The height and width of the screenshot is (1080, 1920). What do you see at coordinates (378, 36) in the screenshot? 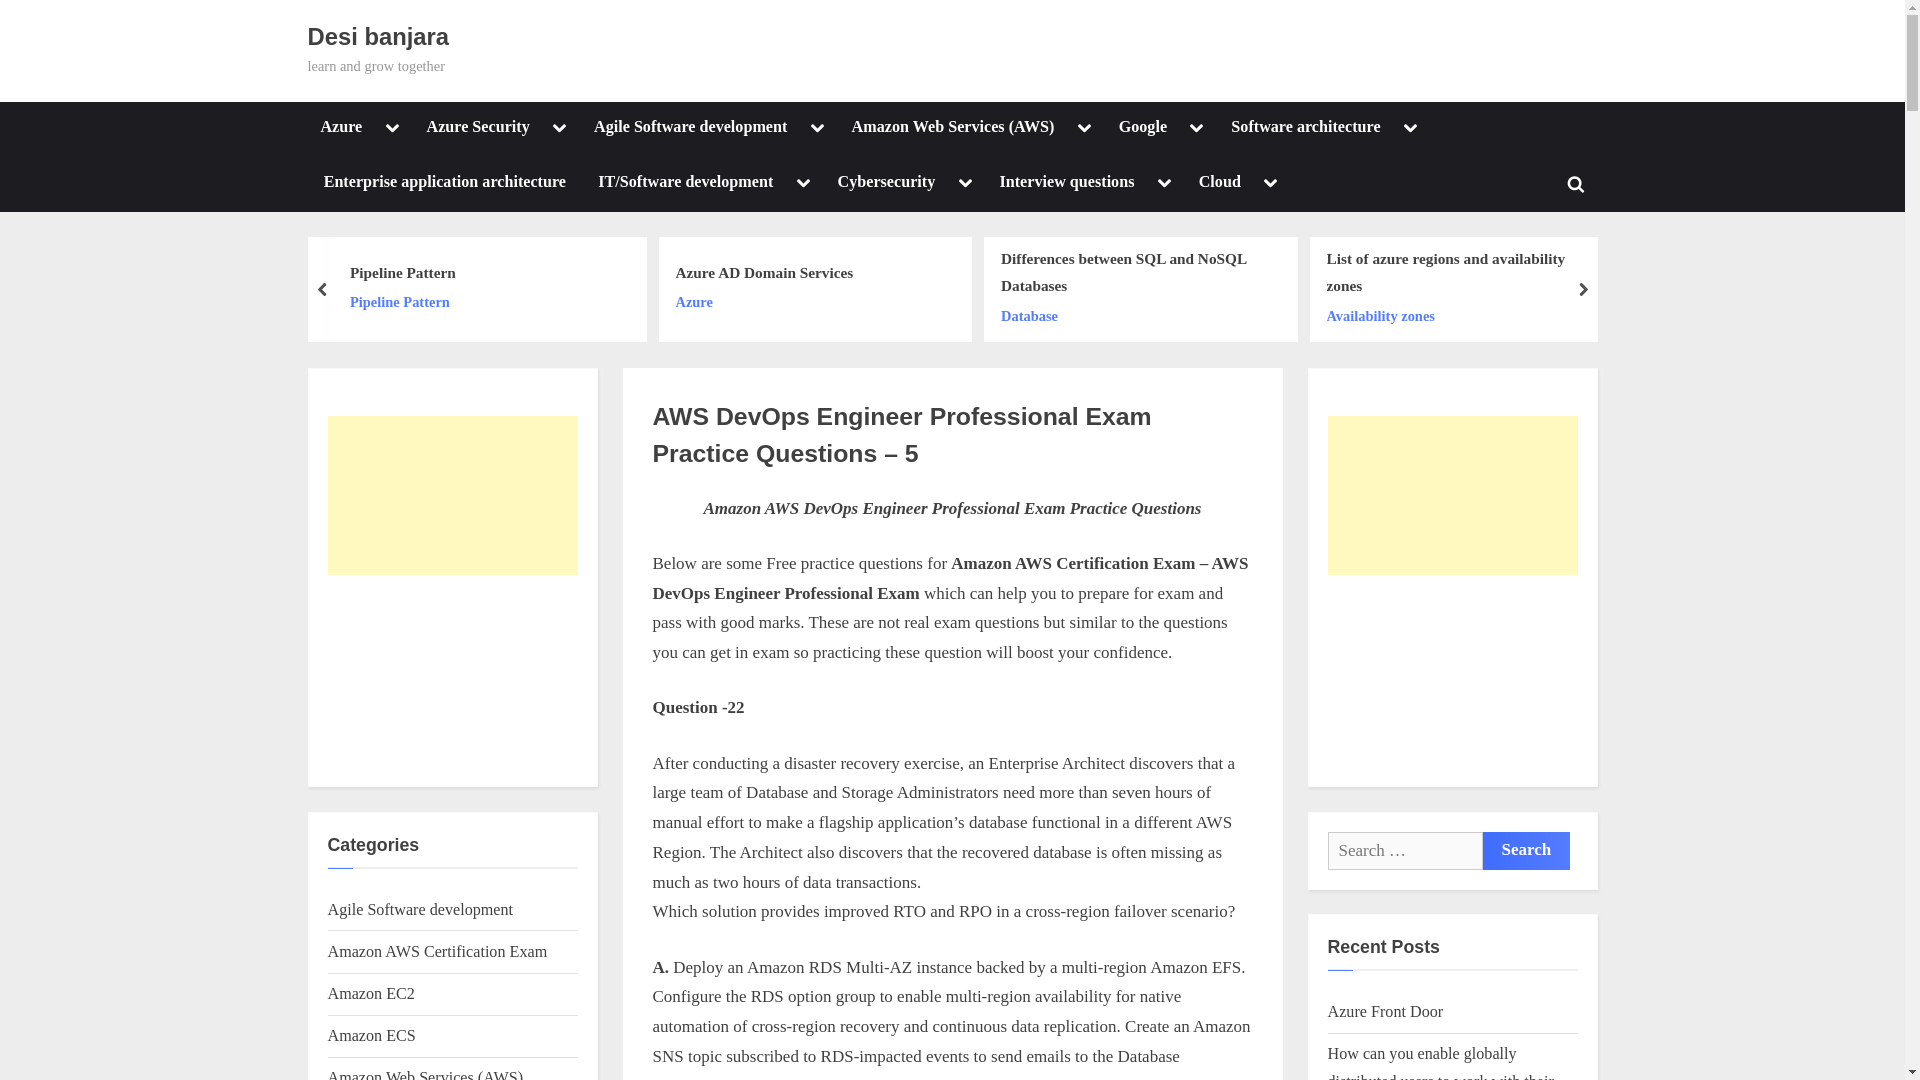
I see `Desi banjara` at bounding box center [378, 36].